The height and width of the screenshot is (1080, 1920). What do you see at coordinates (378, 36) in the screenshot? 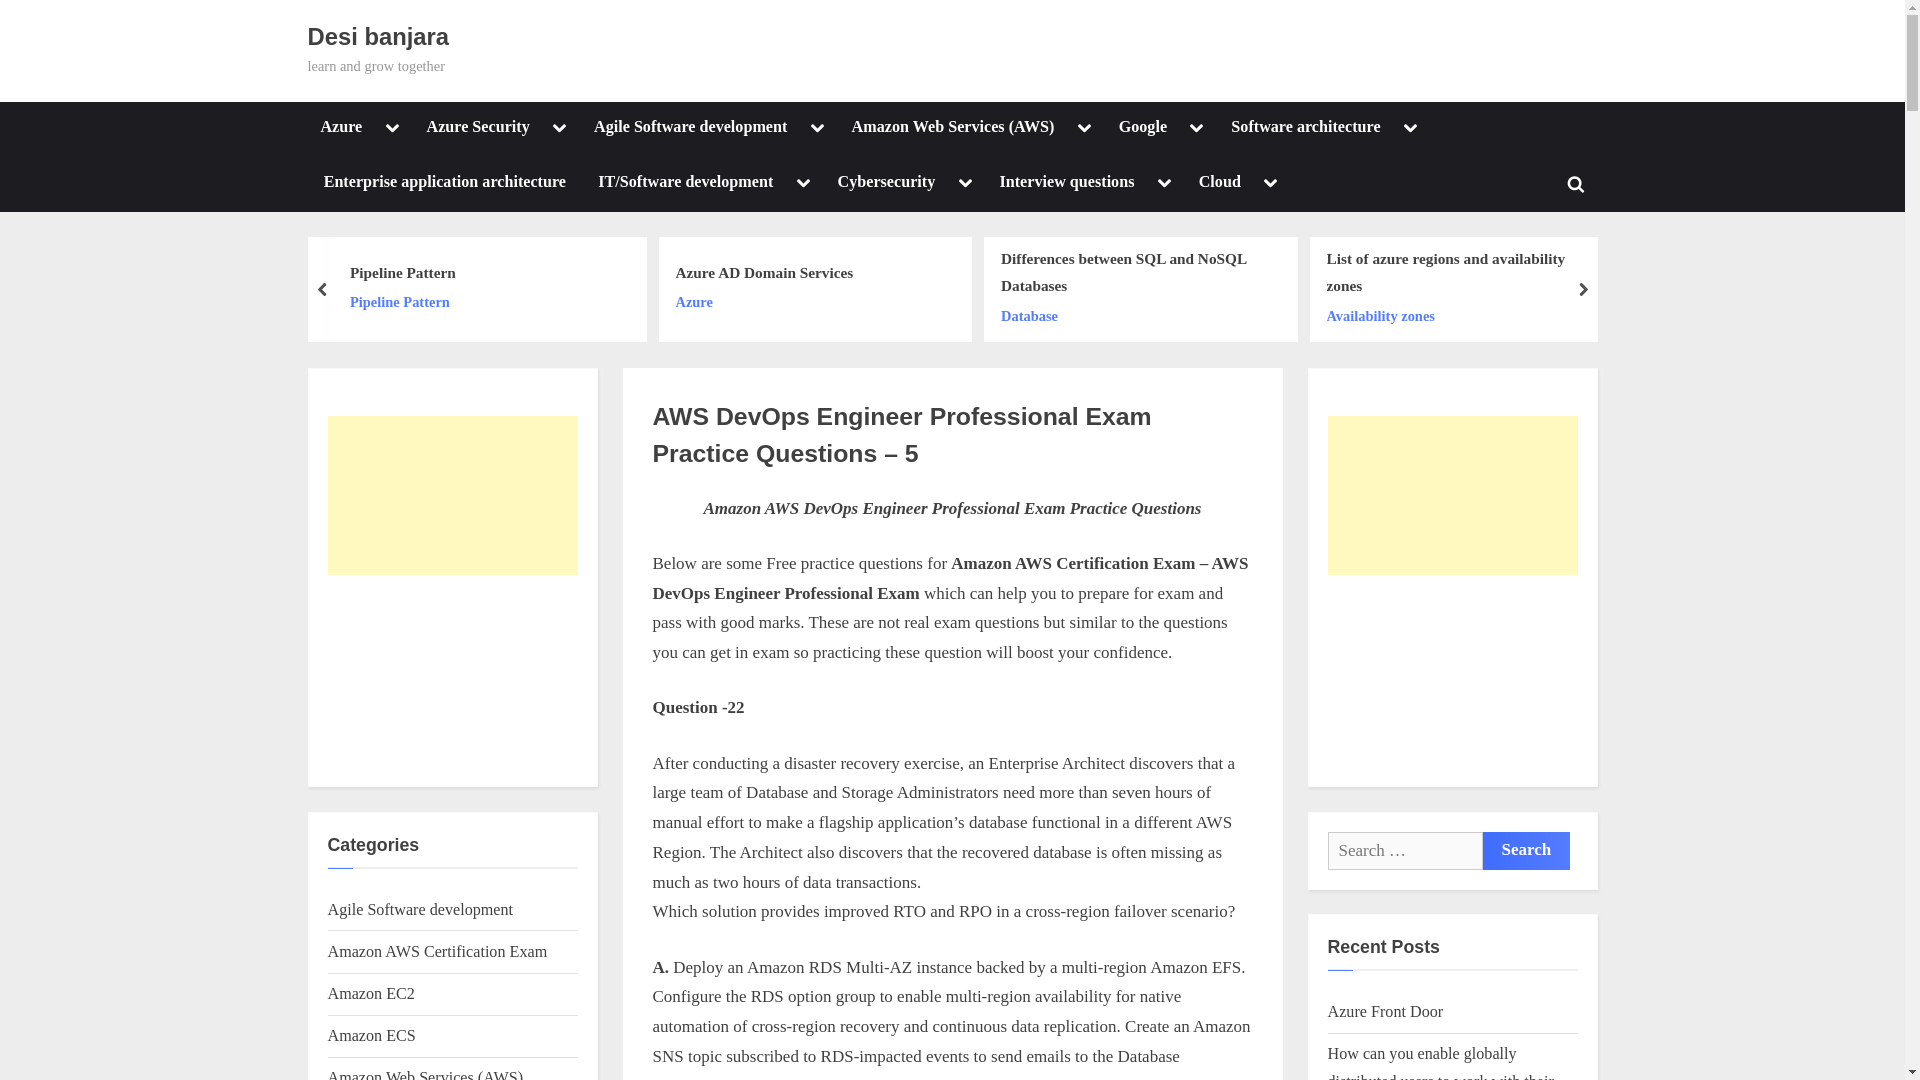
I see `Desi banjara` at bounding box center [378, 36].